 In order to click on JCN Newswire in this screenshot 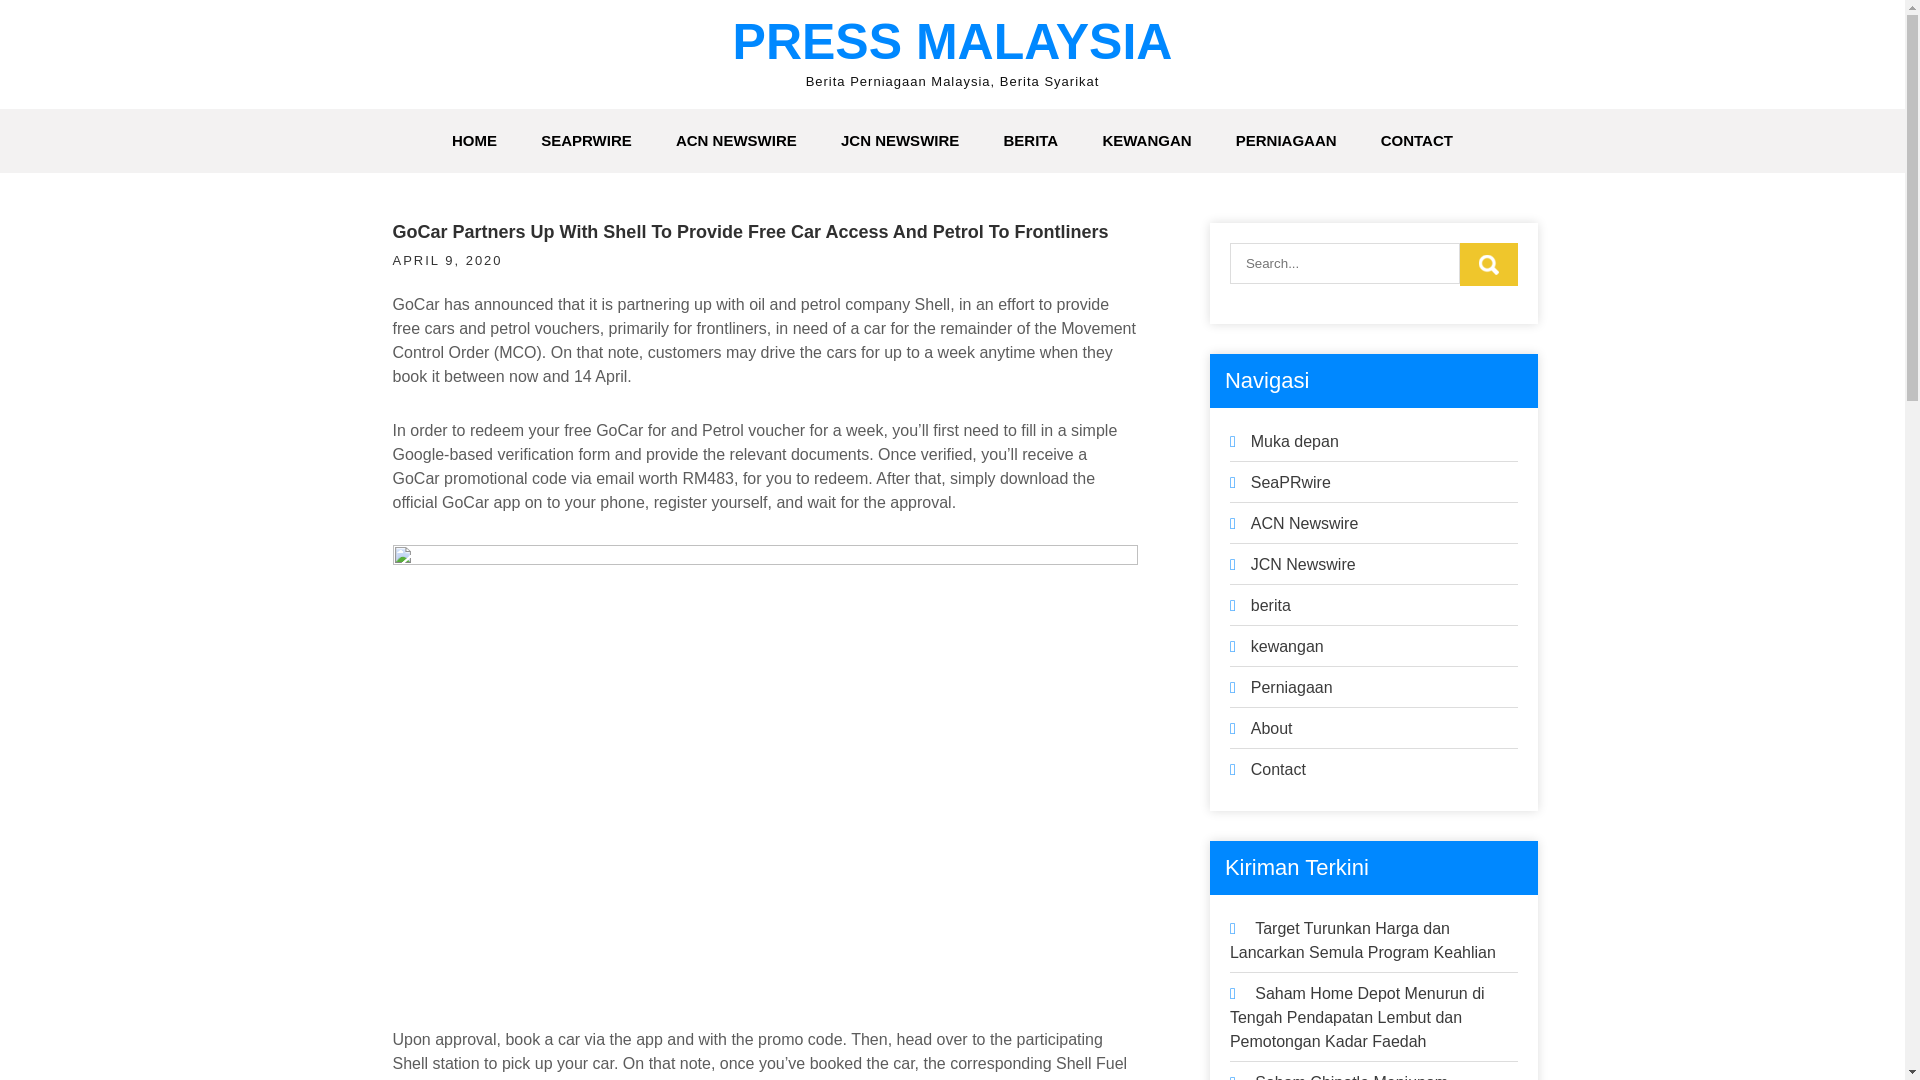, I will do `click(1303, 564)`.